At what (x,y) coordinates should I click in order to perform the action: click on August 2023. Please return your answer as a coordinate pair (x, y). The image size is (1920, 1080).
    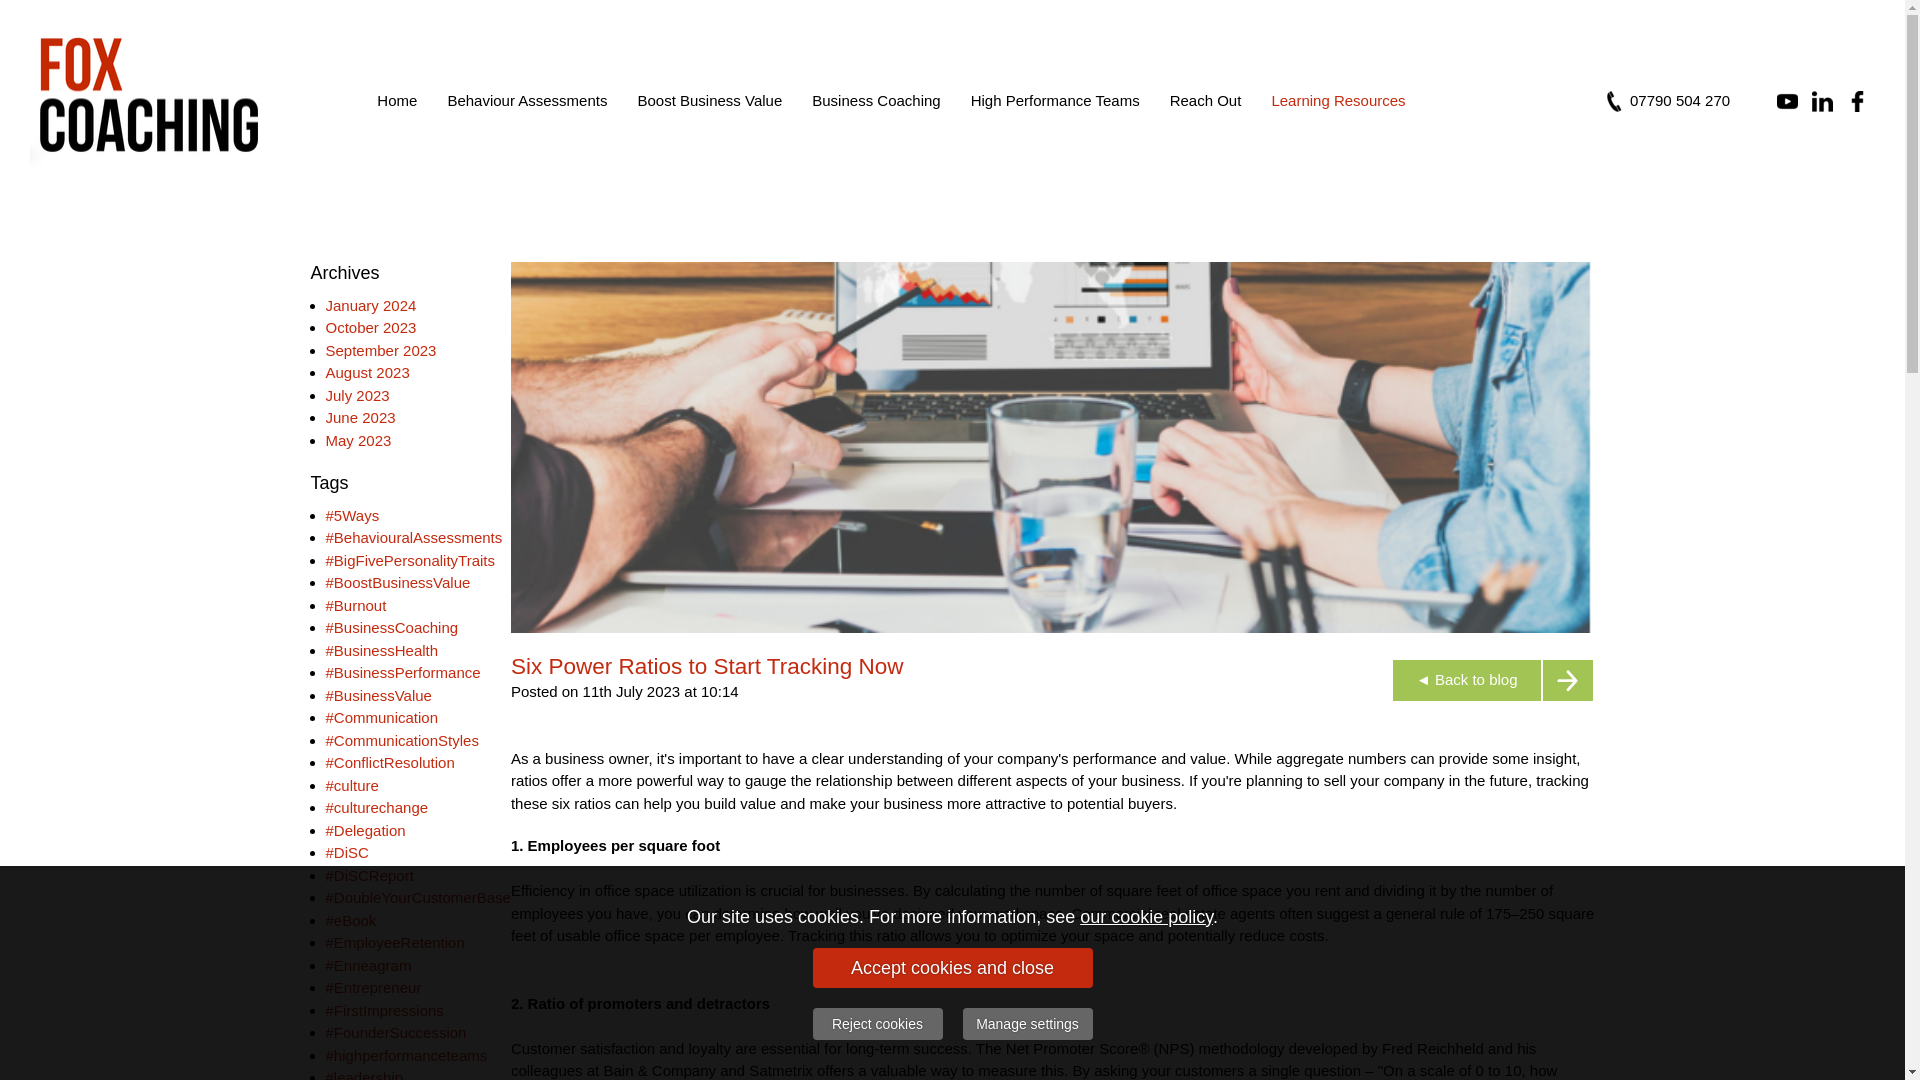
    Looking at the image, I should click on (368, 372).